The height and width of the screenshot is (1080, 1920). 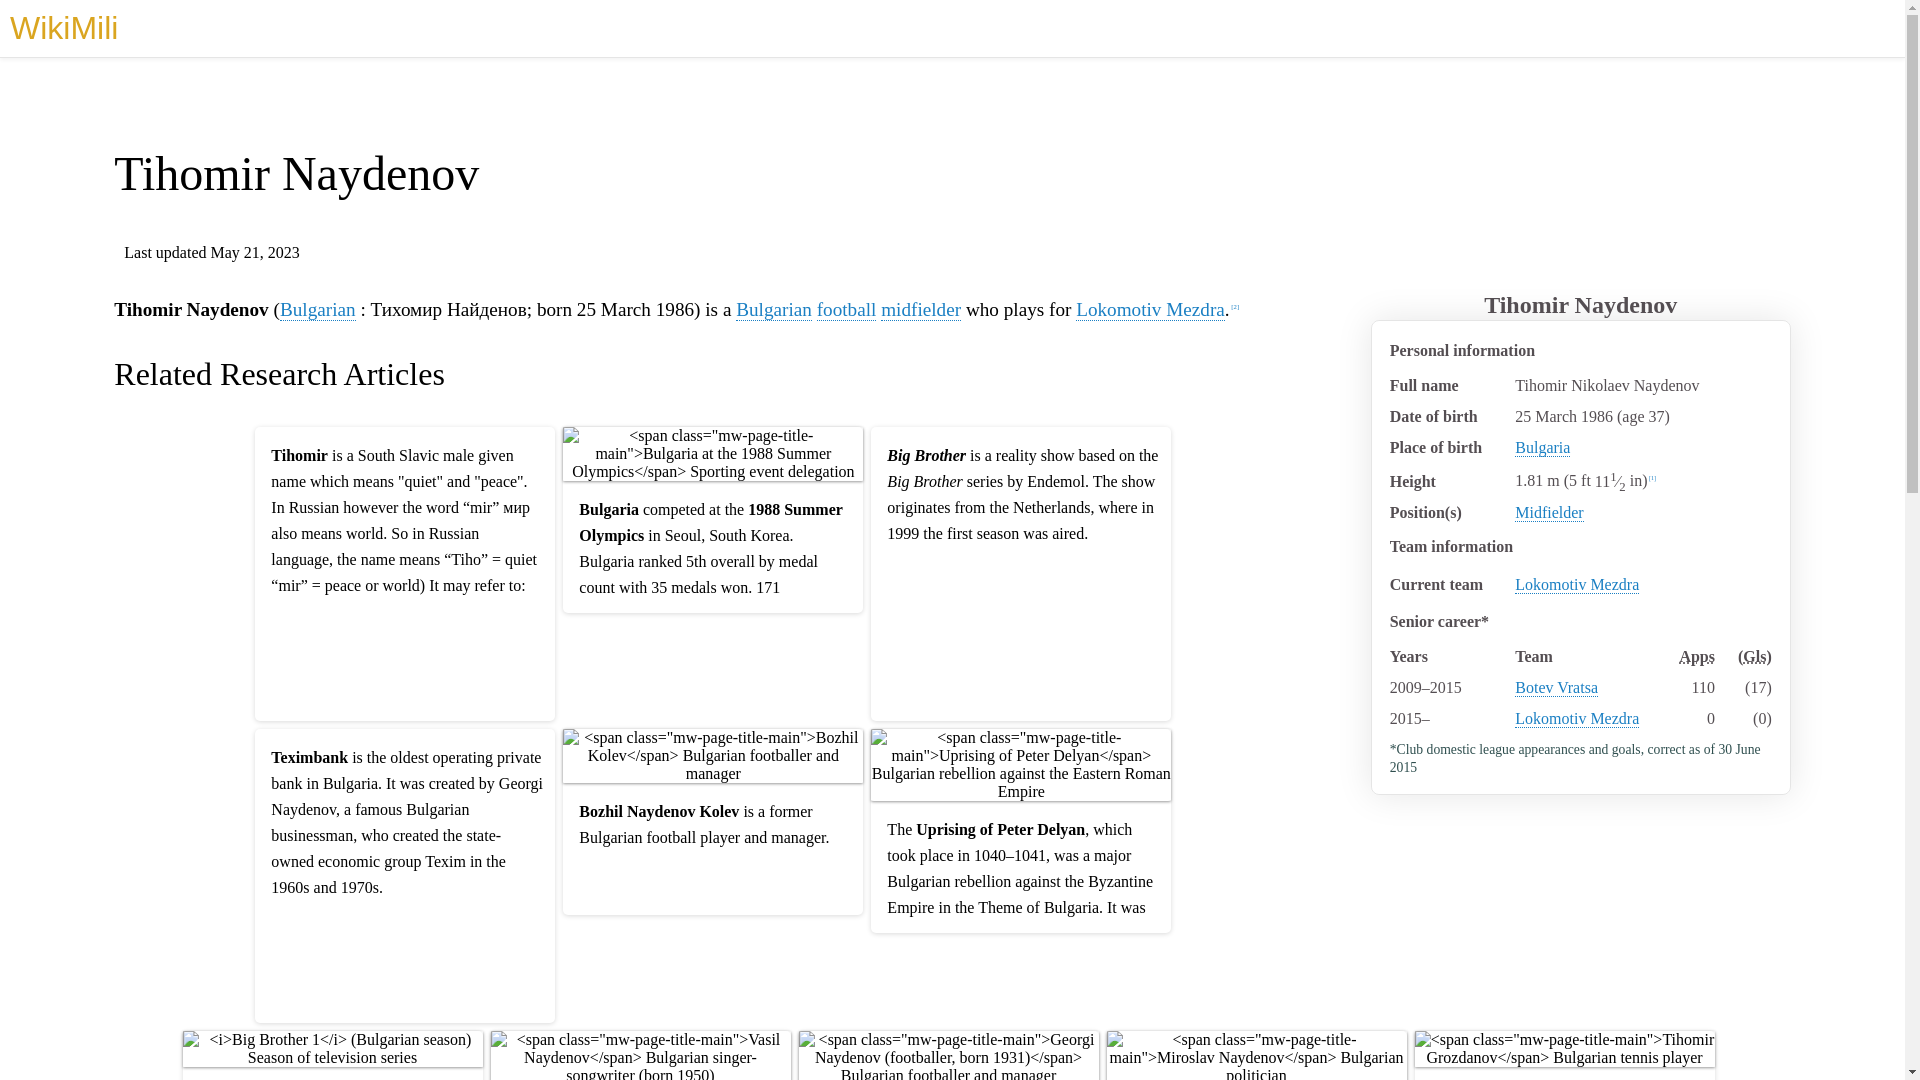 What do you see at coordinates (1576, 584) in the screenshot?
I see `Lokomotiv Mezdra` at bounding box center [1576, 584].